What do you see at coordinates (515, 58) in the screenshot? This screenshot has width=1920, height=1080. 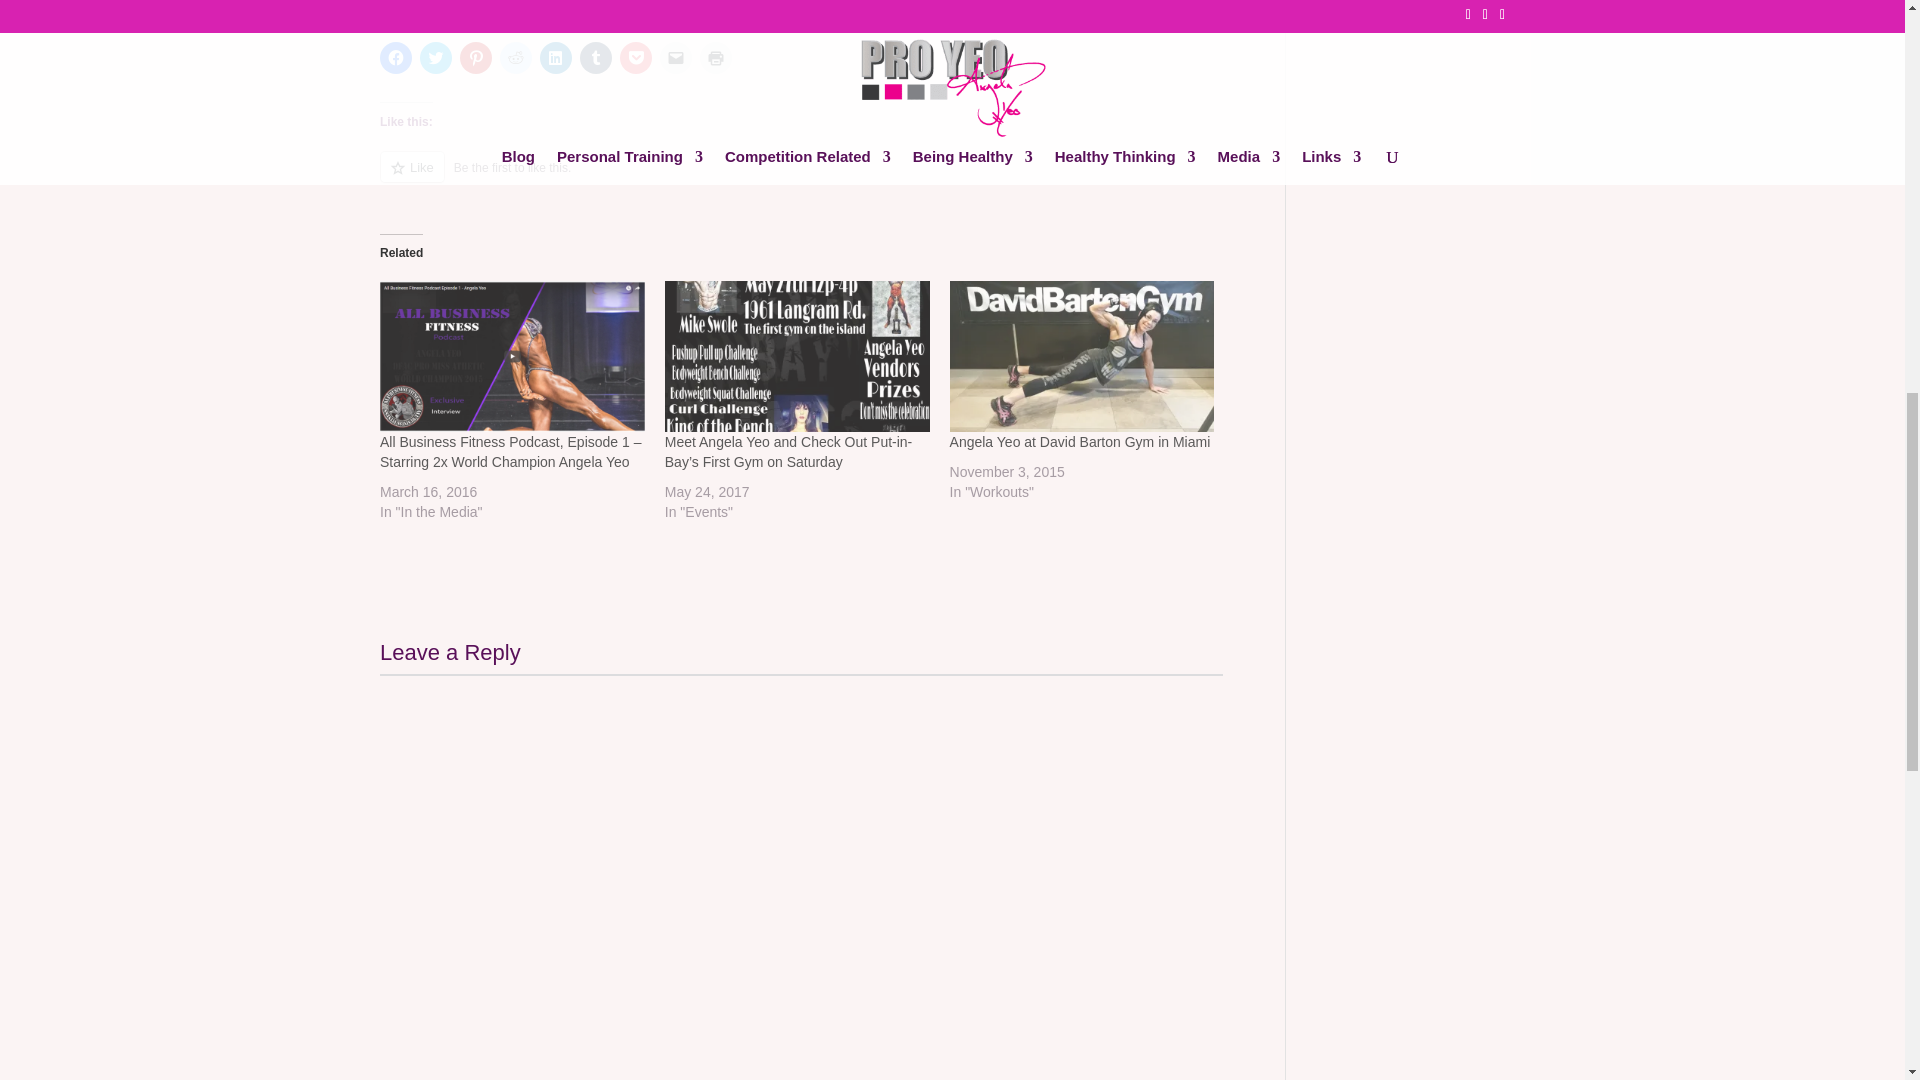 I see `Click to share on Reddit` at bounding box center [515, 58].